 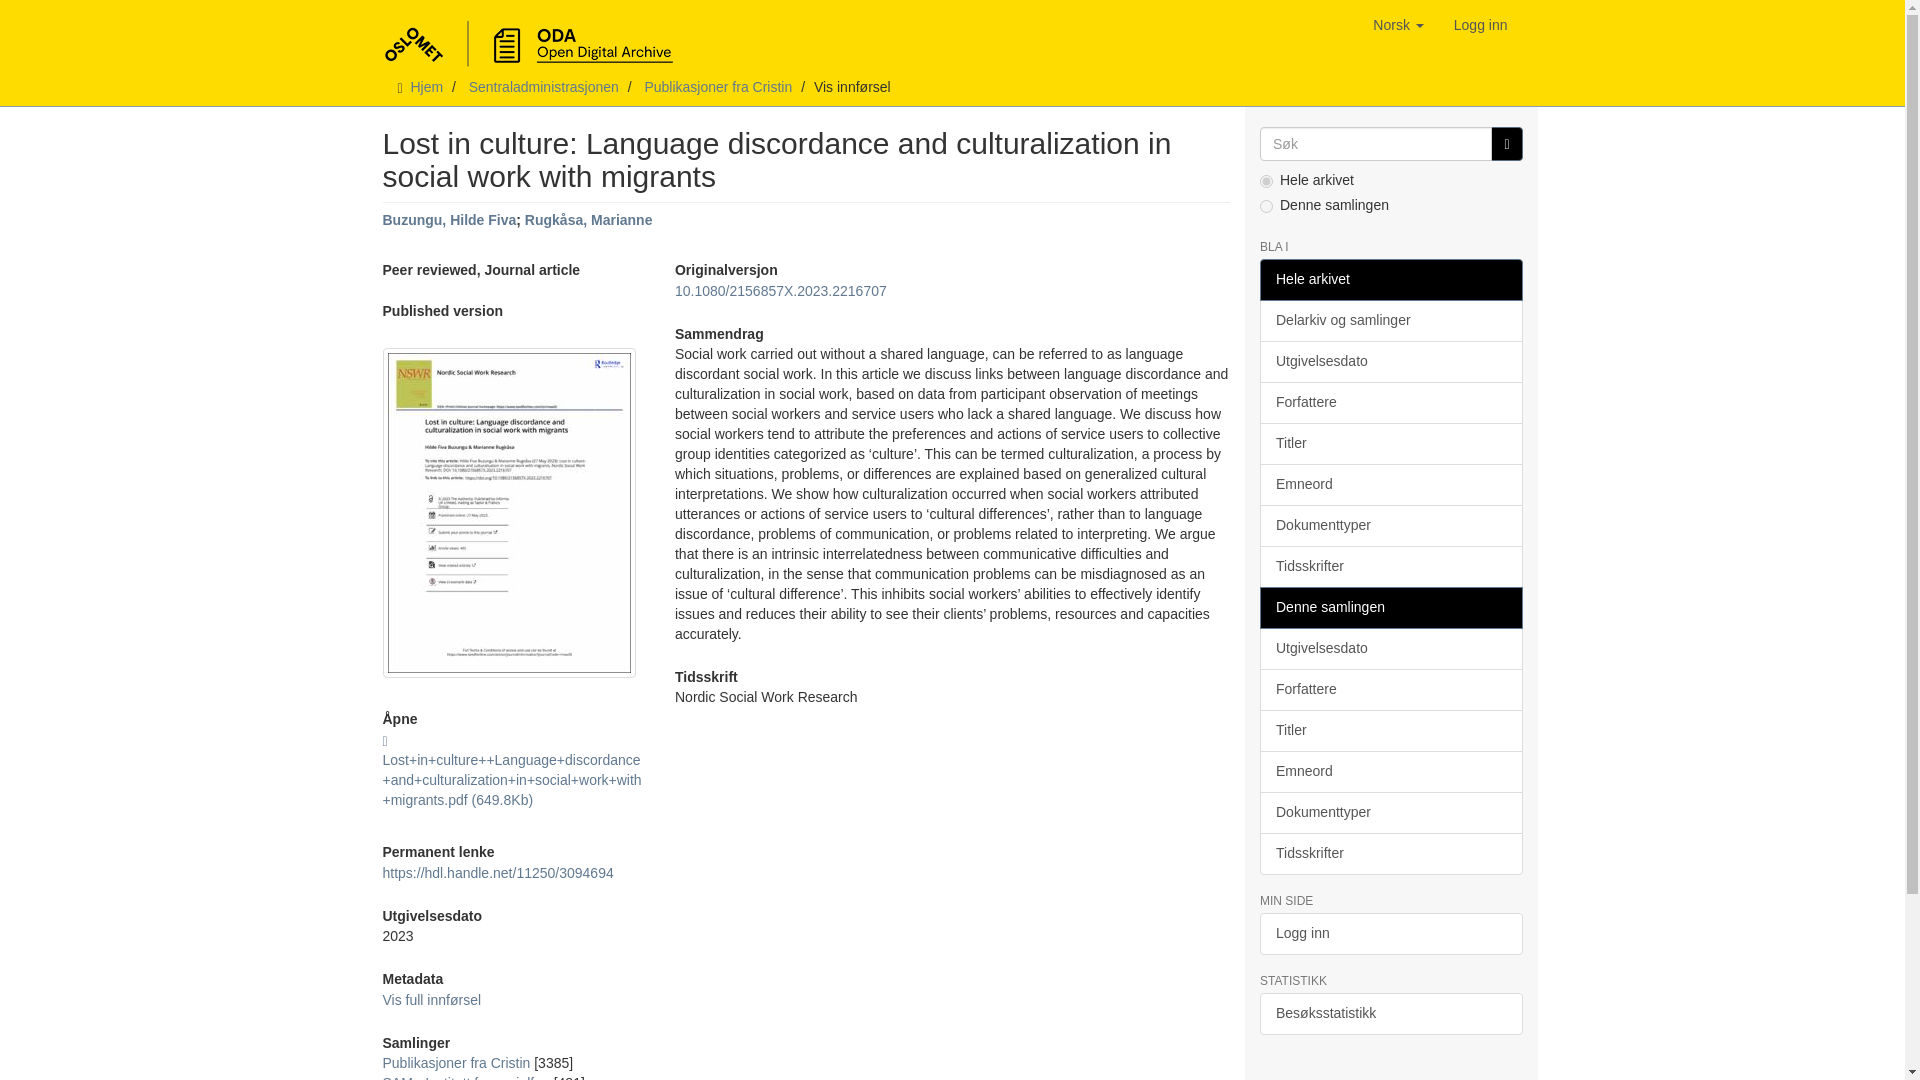 What do you see at coordinates (1390, 280) in the screenshot?
I see `Hele arkivet` at bounding box center [1390, 280].